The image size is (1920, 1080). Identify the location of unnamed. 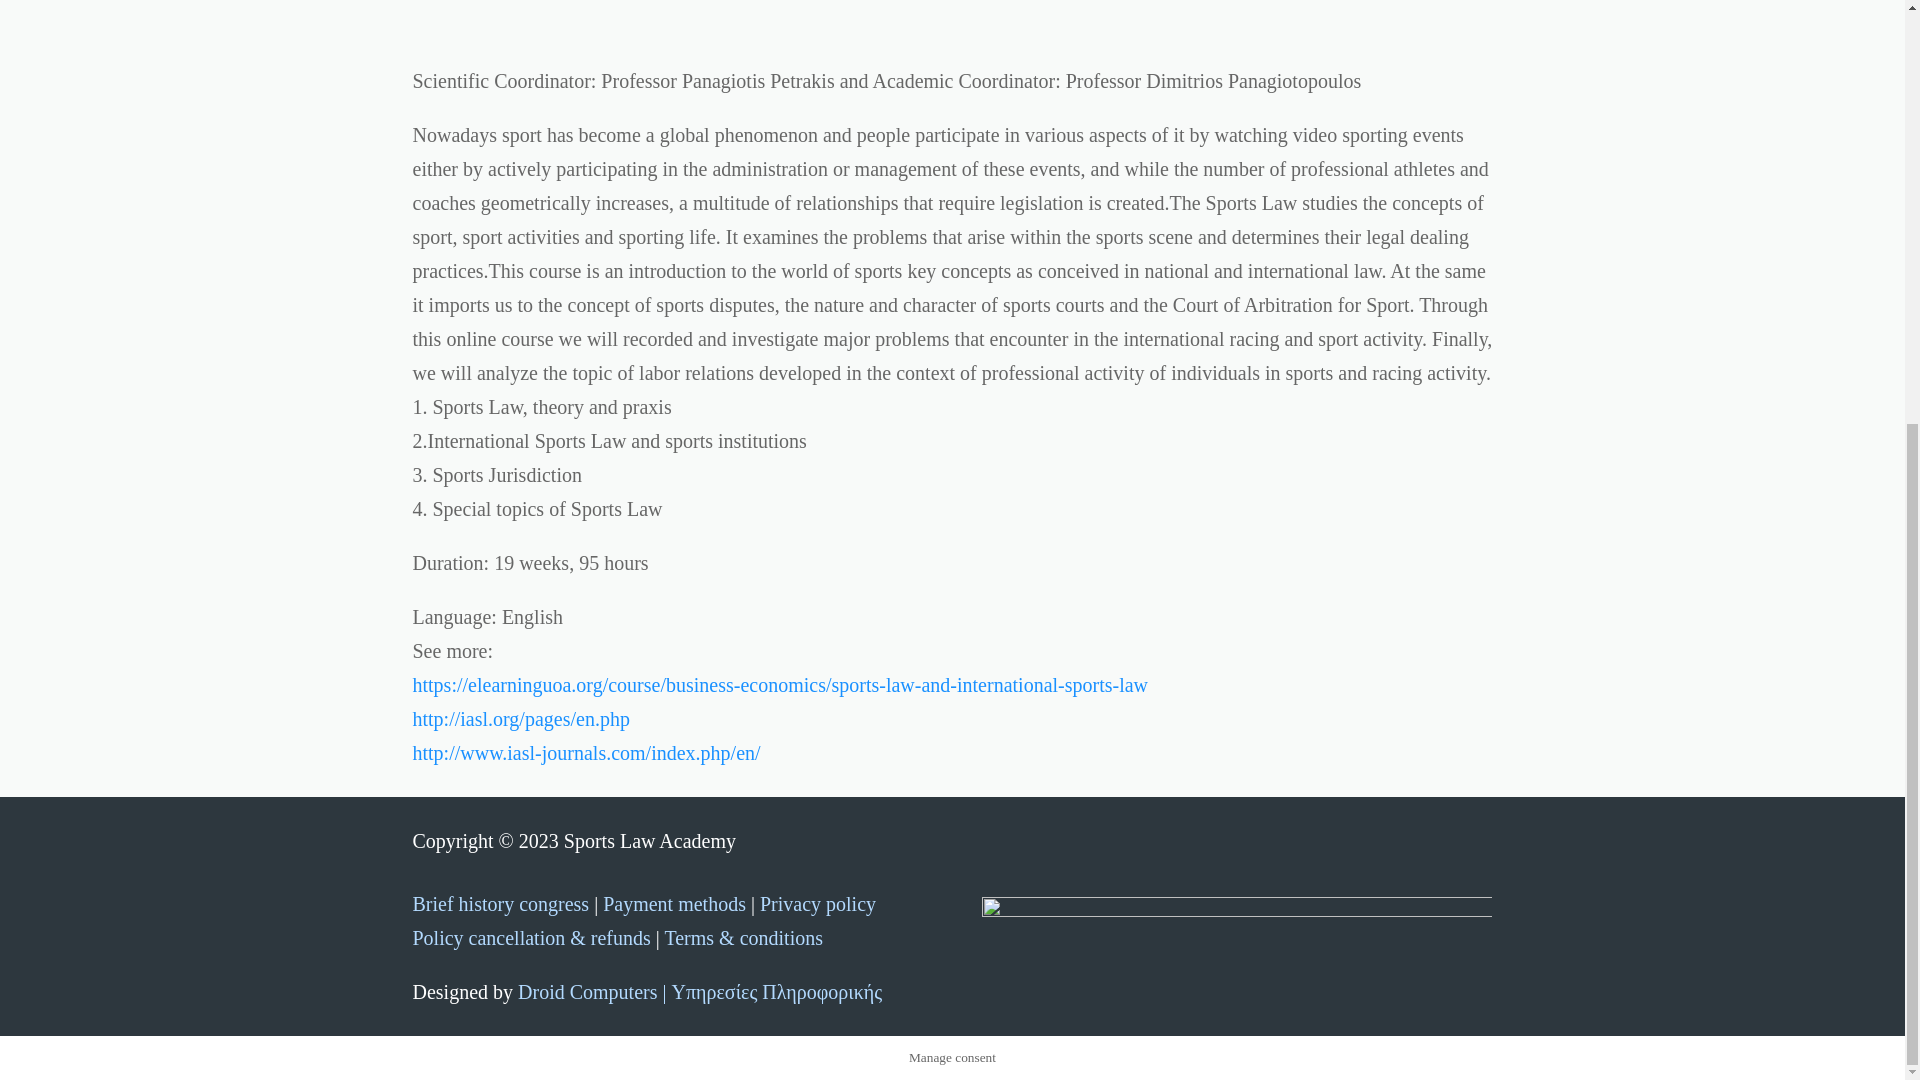
(1236, 936).